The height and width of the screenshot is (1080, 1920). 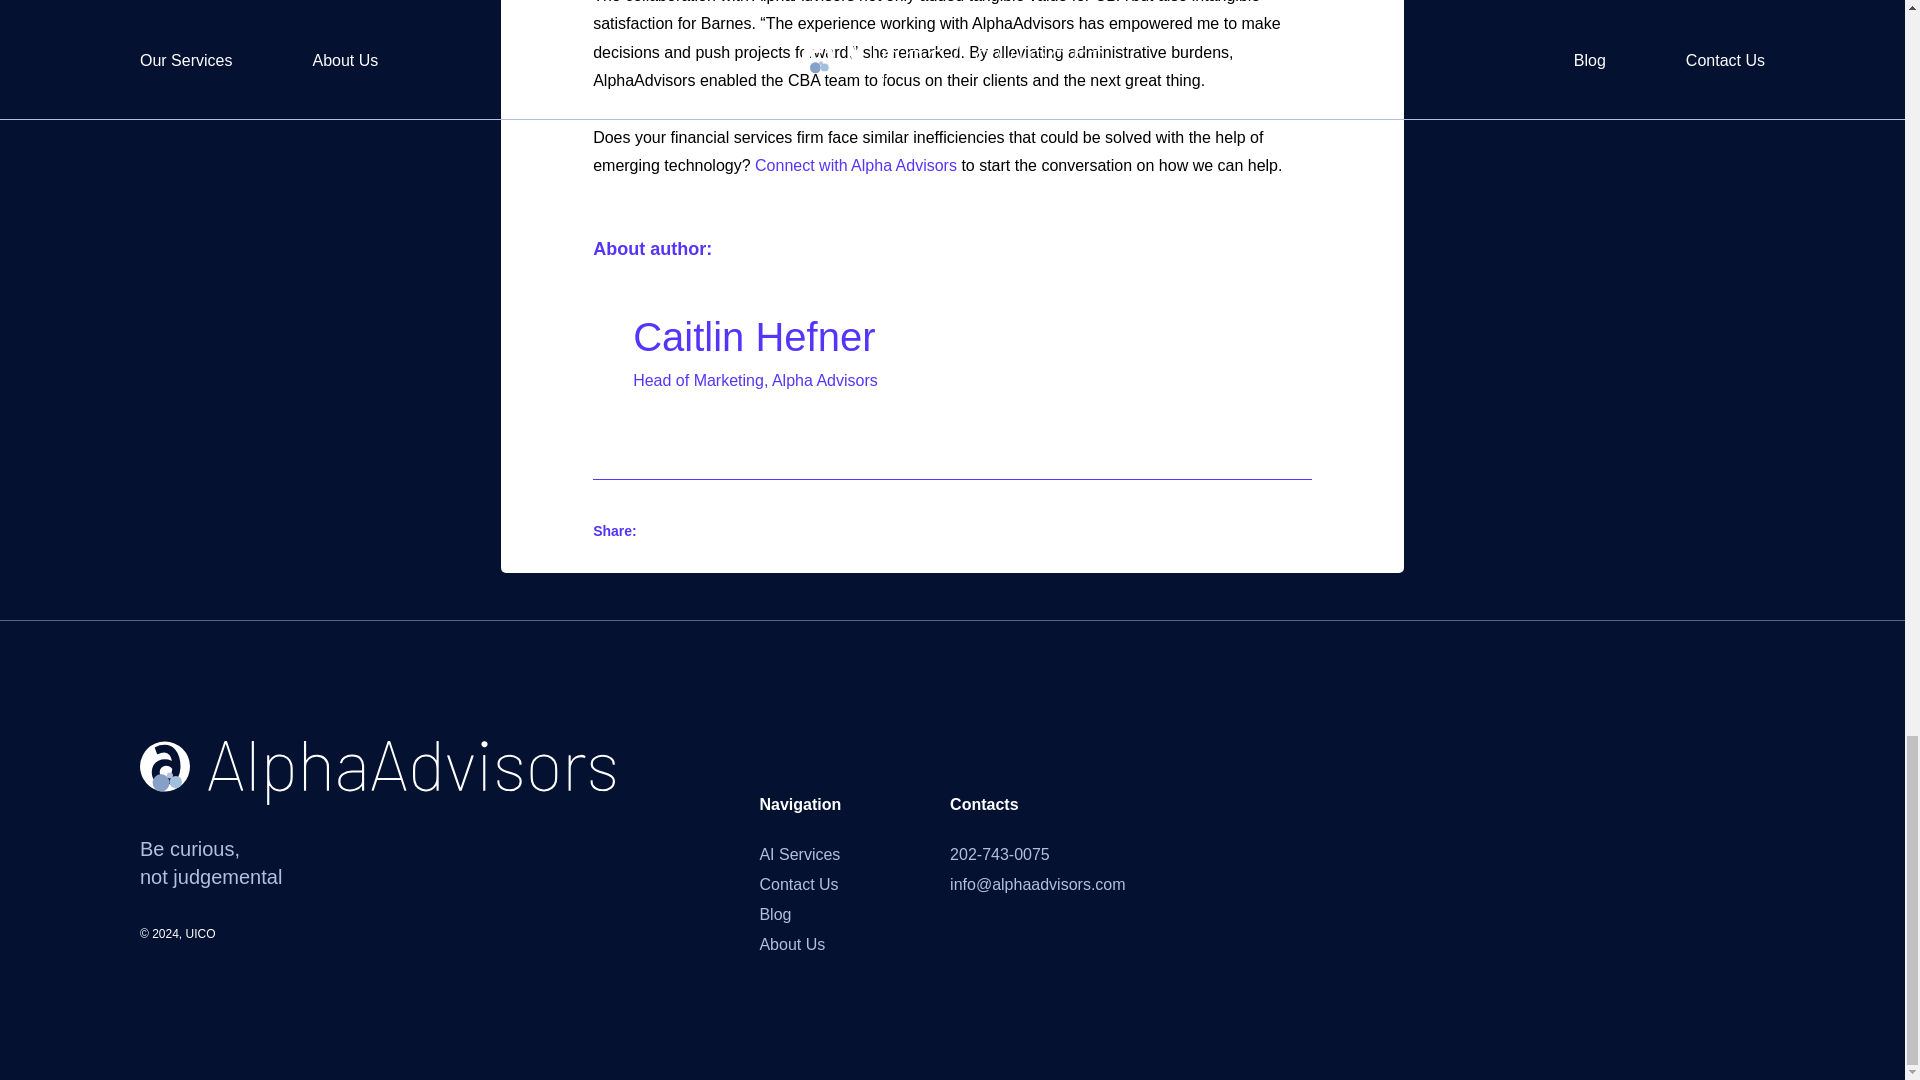 What do you see at coordinates (855, 164) in the screenshot?
I see `Connect with Alpha Advisors` at bounding box center [855, 164].